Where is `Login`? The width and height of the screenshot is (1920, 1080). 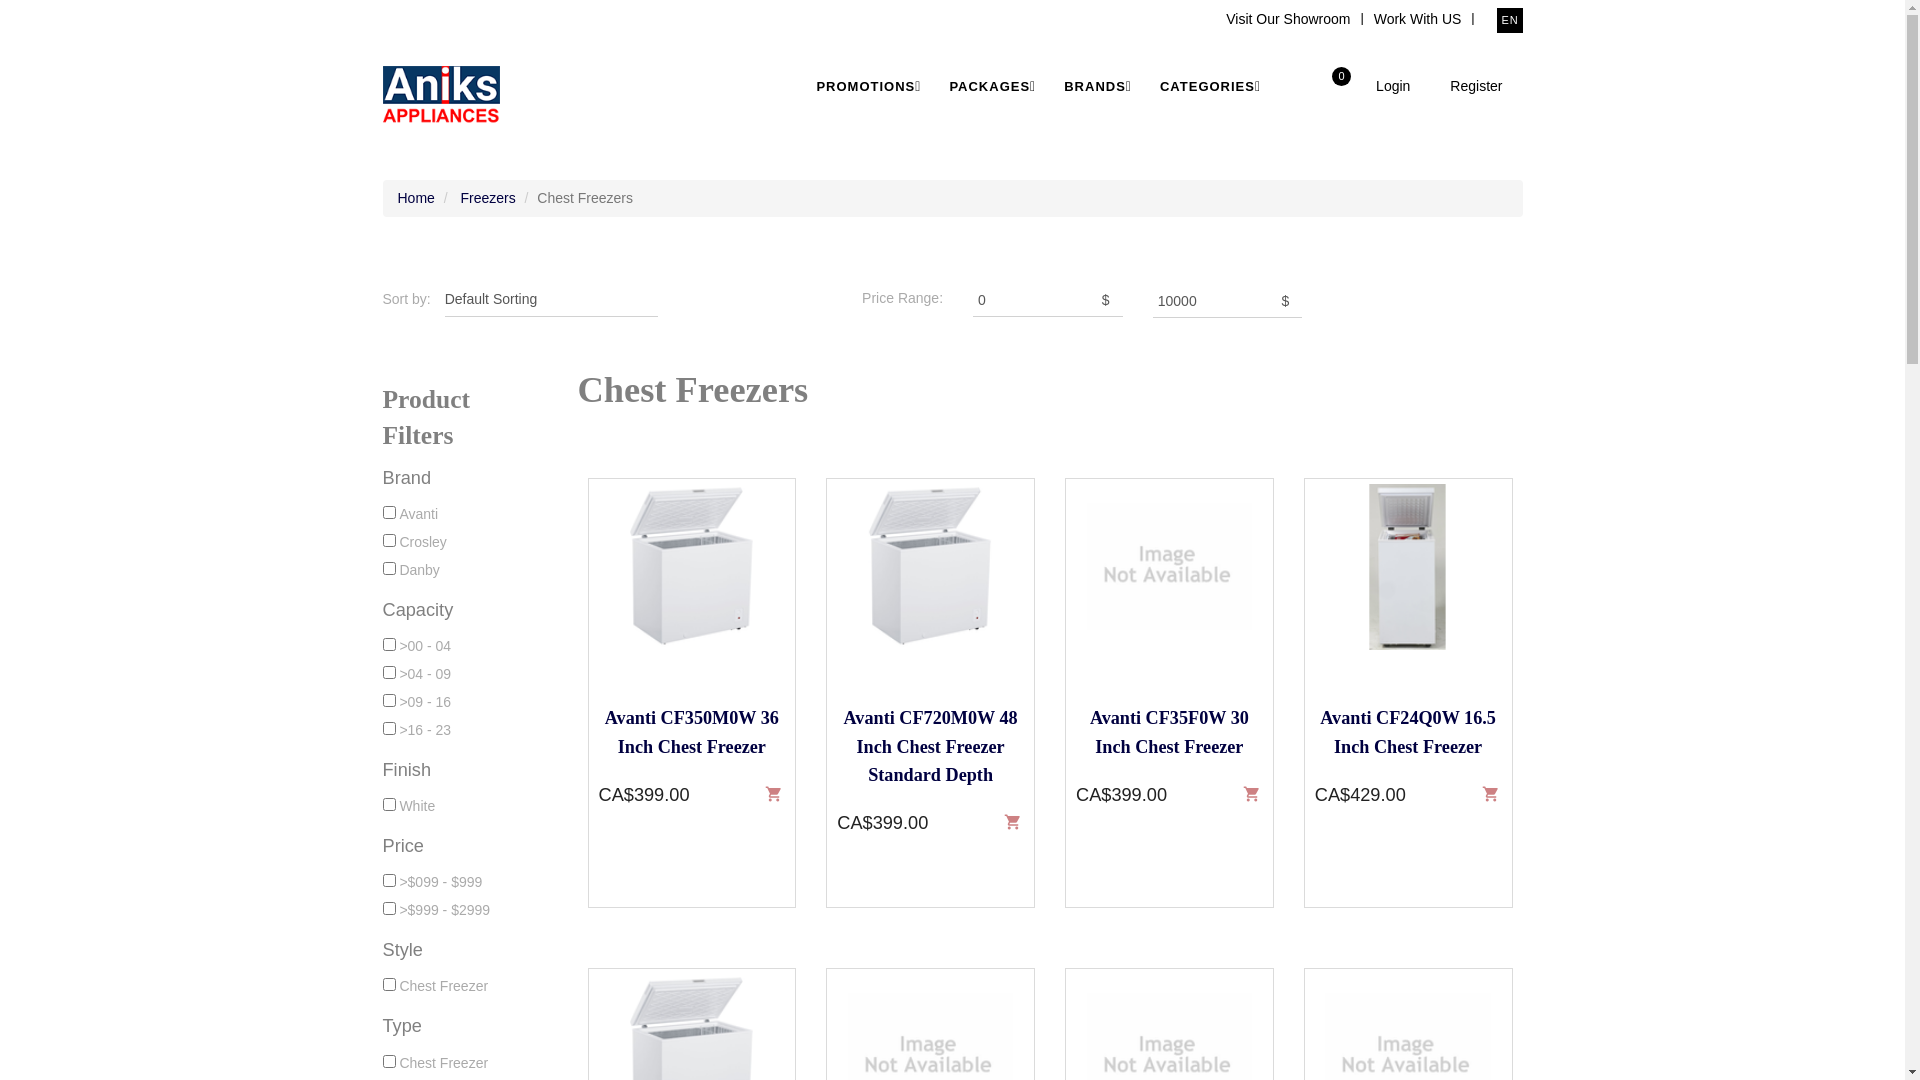
Login is located at coordinates (1393, 86).